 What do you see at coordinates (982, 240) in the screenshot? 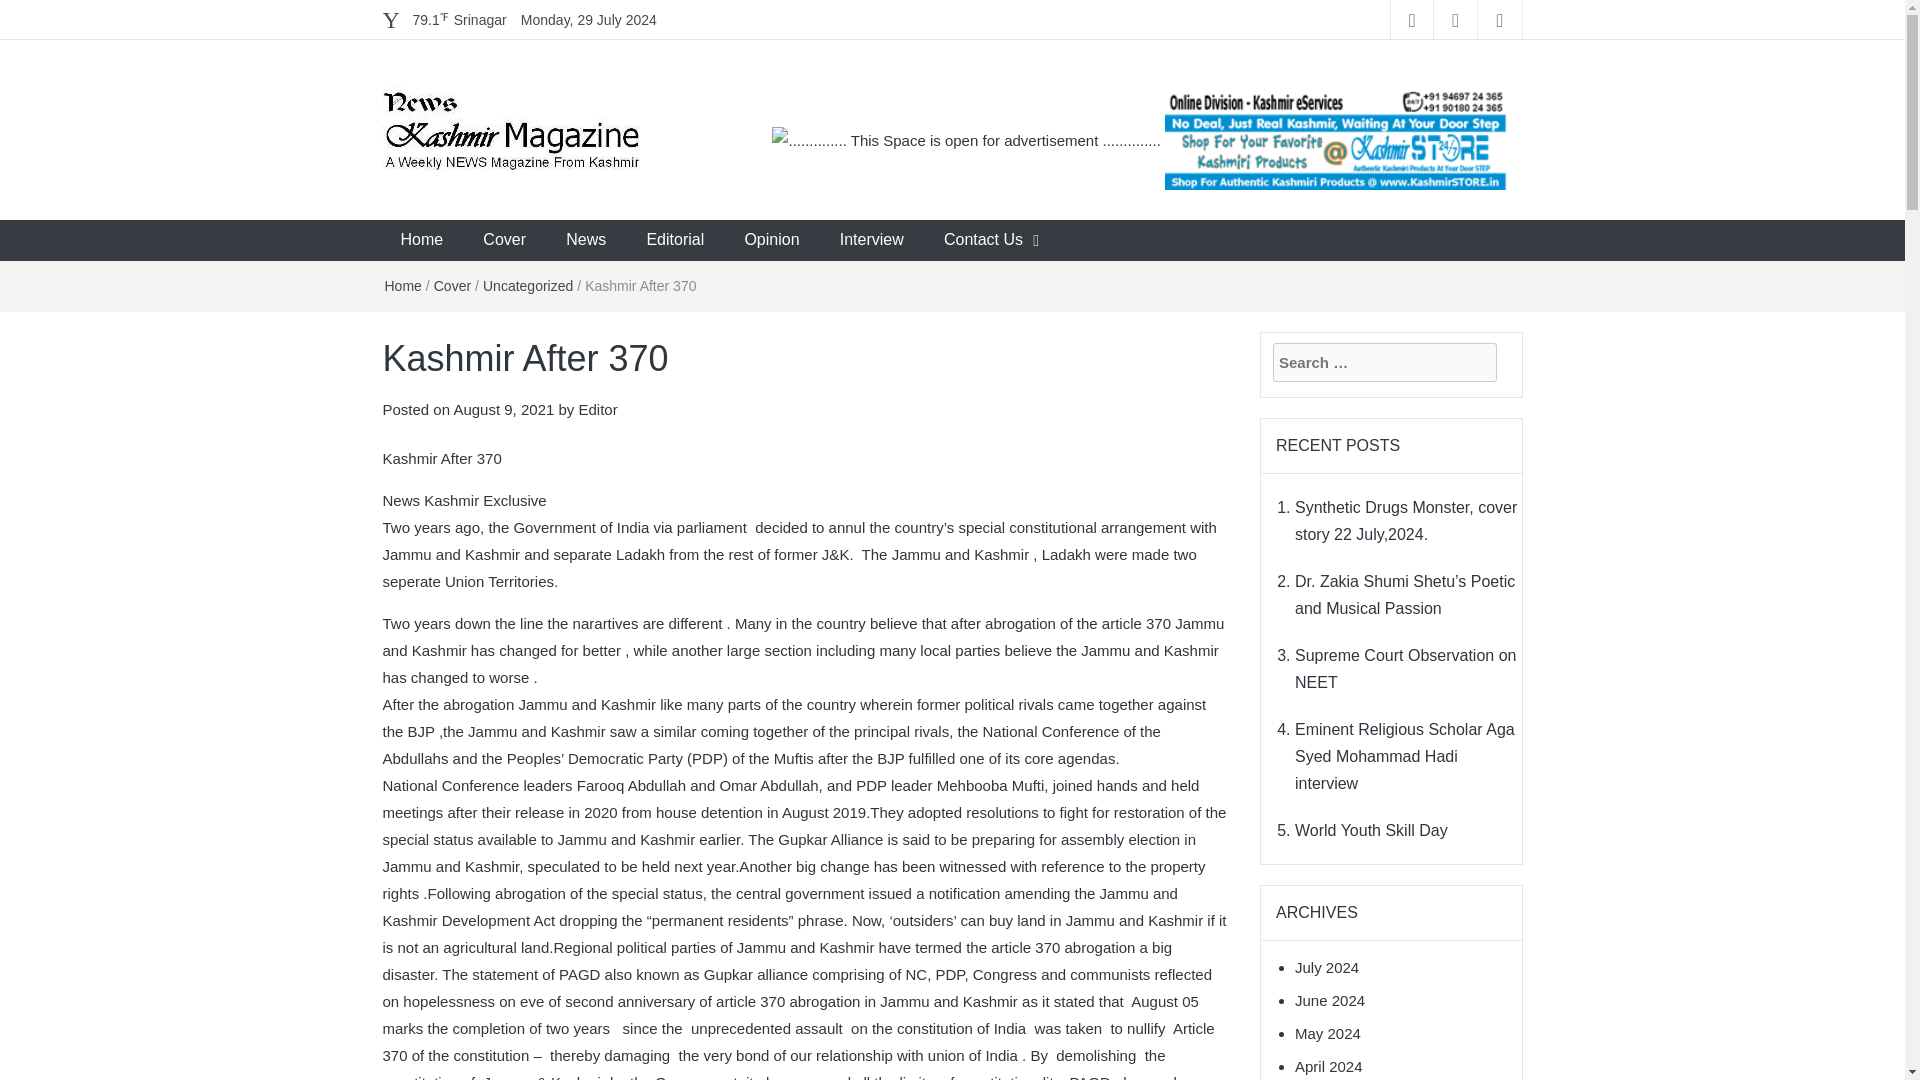
I see `Contact Us` at bounding box center [982, 240].